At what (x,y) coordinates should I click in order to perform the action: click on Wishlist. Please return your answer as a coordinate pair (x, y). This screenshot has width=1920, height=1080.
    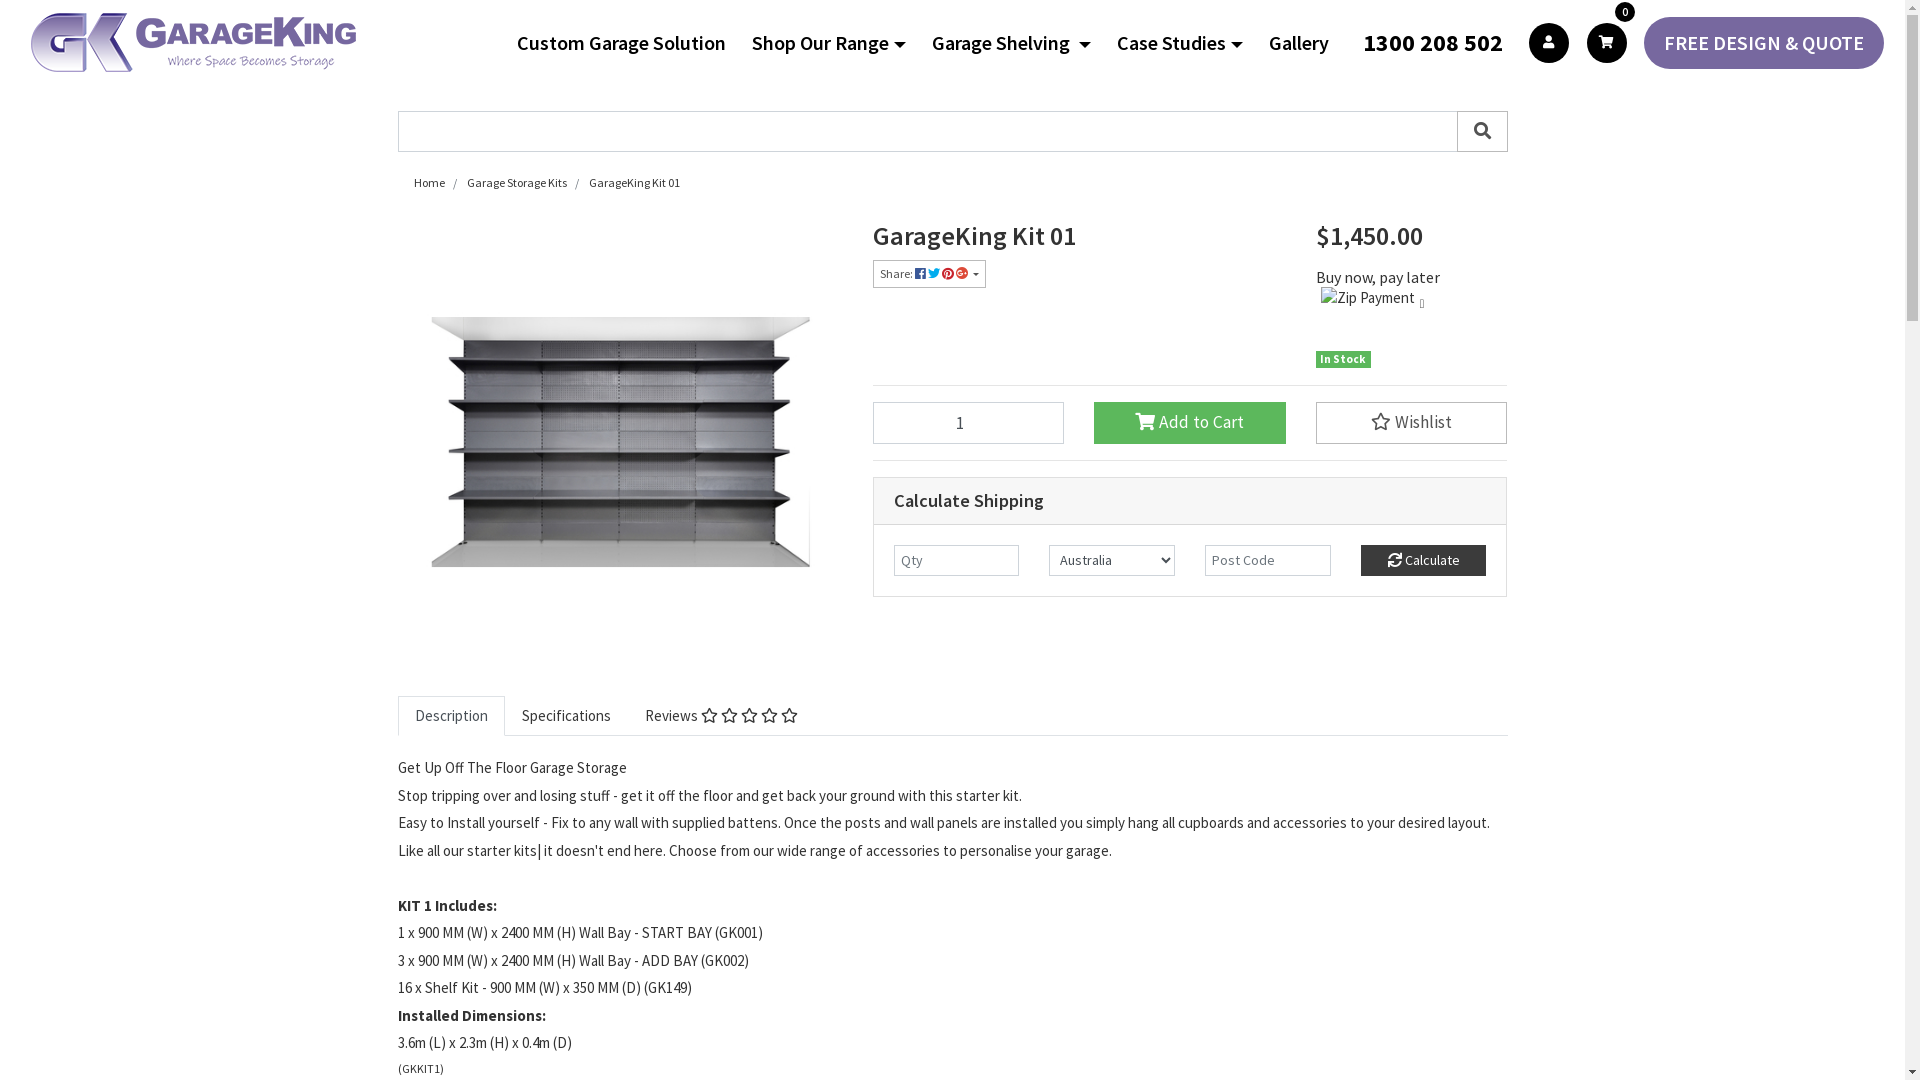
    Looking at the image, I should click on (1412, 422).